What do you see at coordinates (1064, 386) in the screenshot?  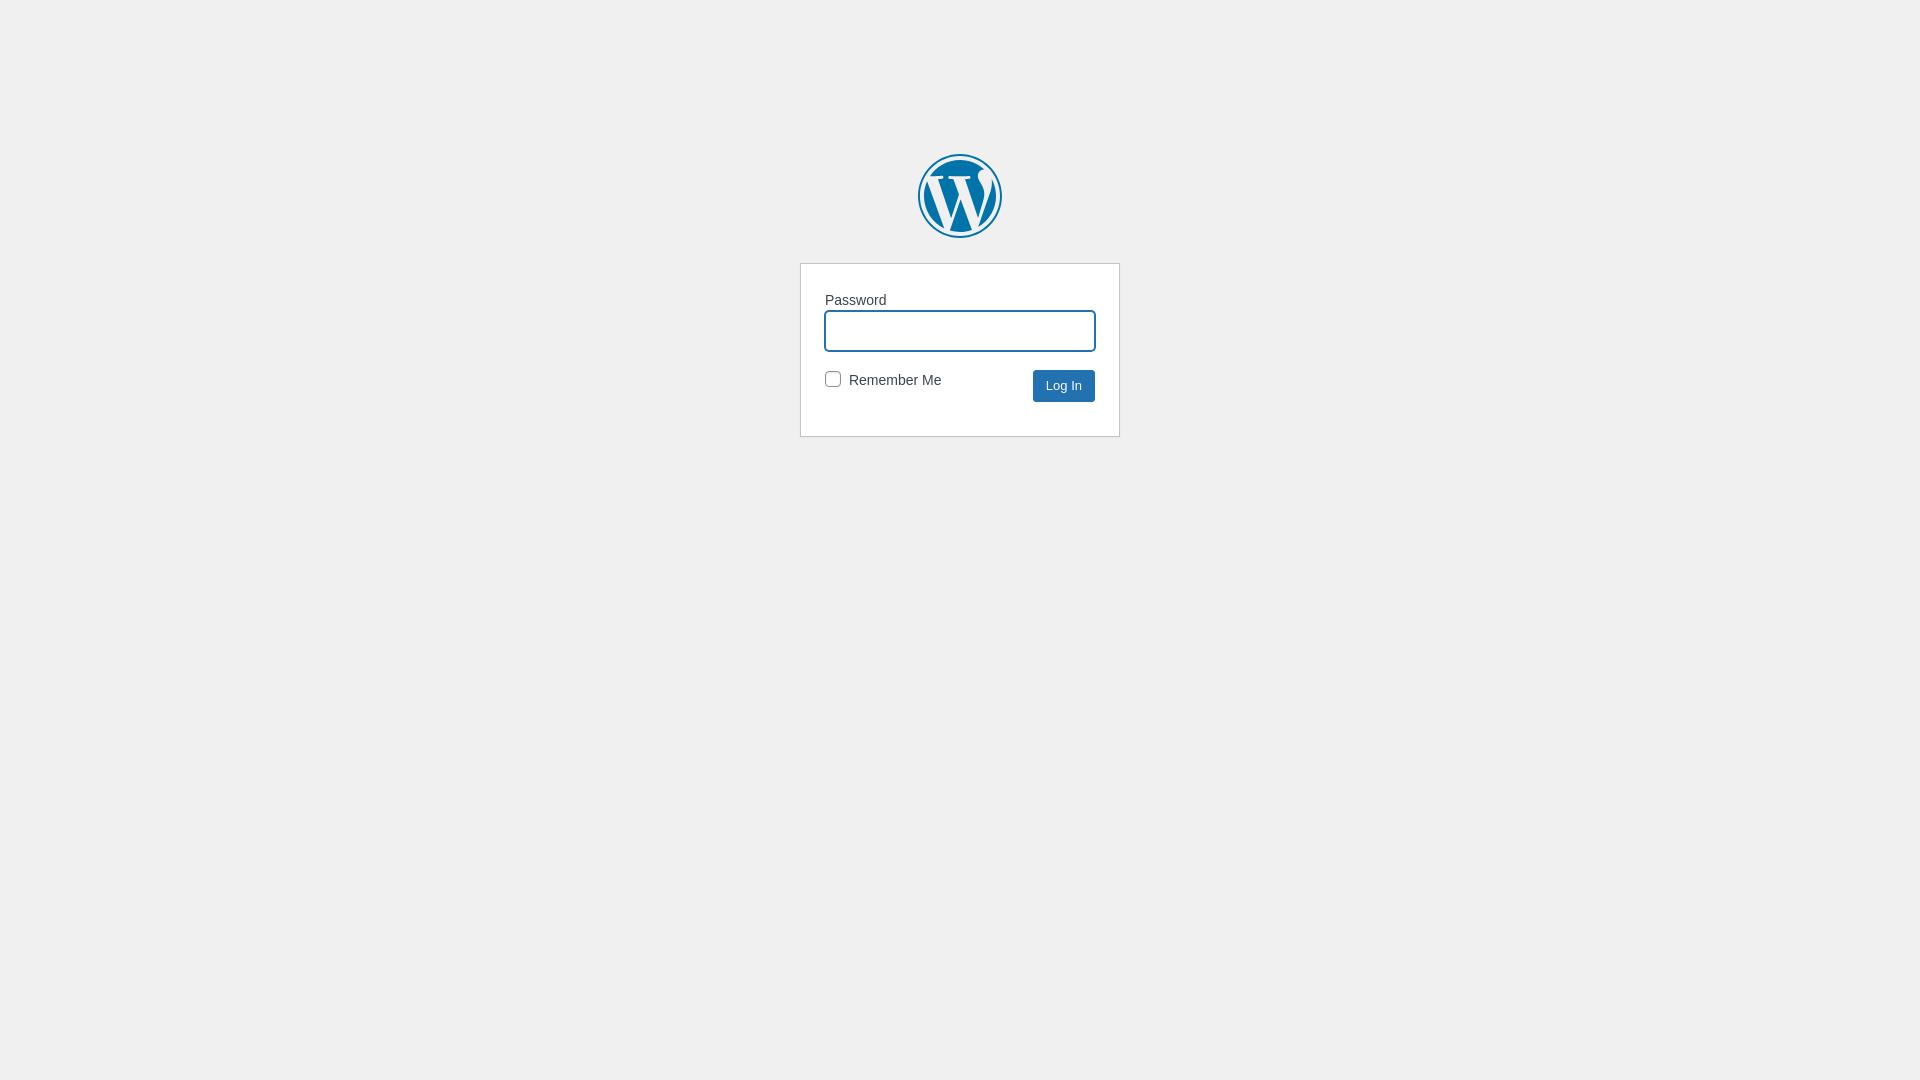 I see `Log In` at bounding box center [1064, 386].